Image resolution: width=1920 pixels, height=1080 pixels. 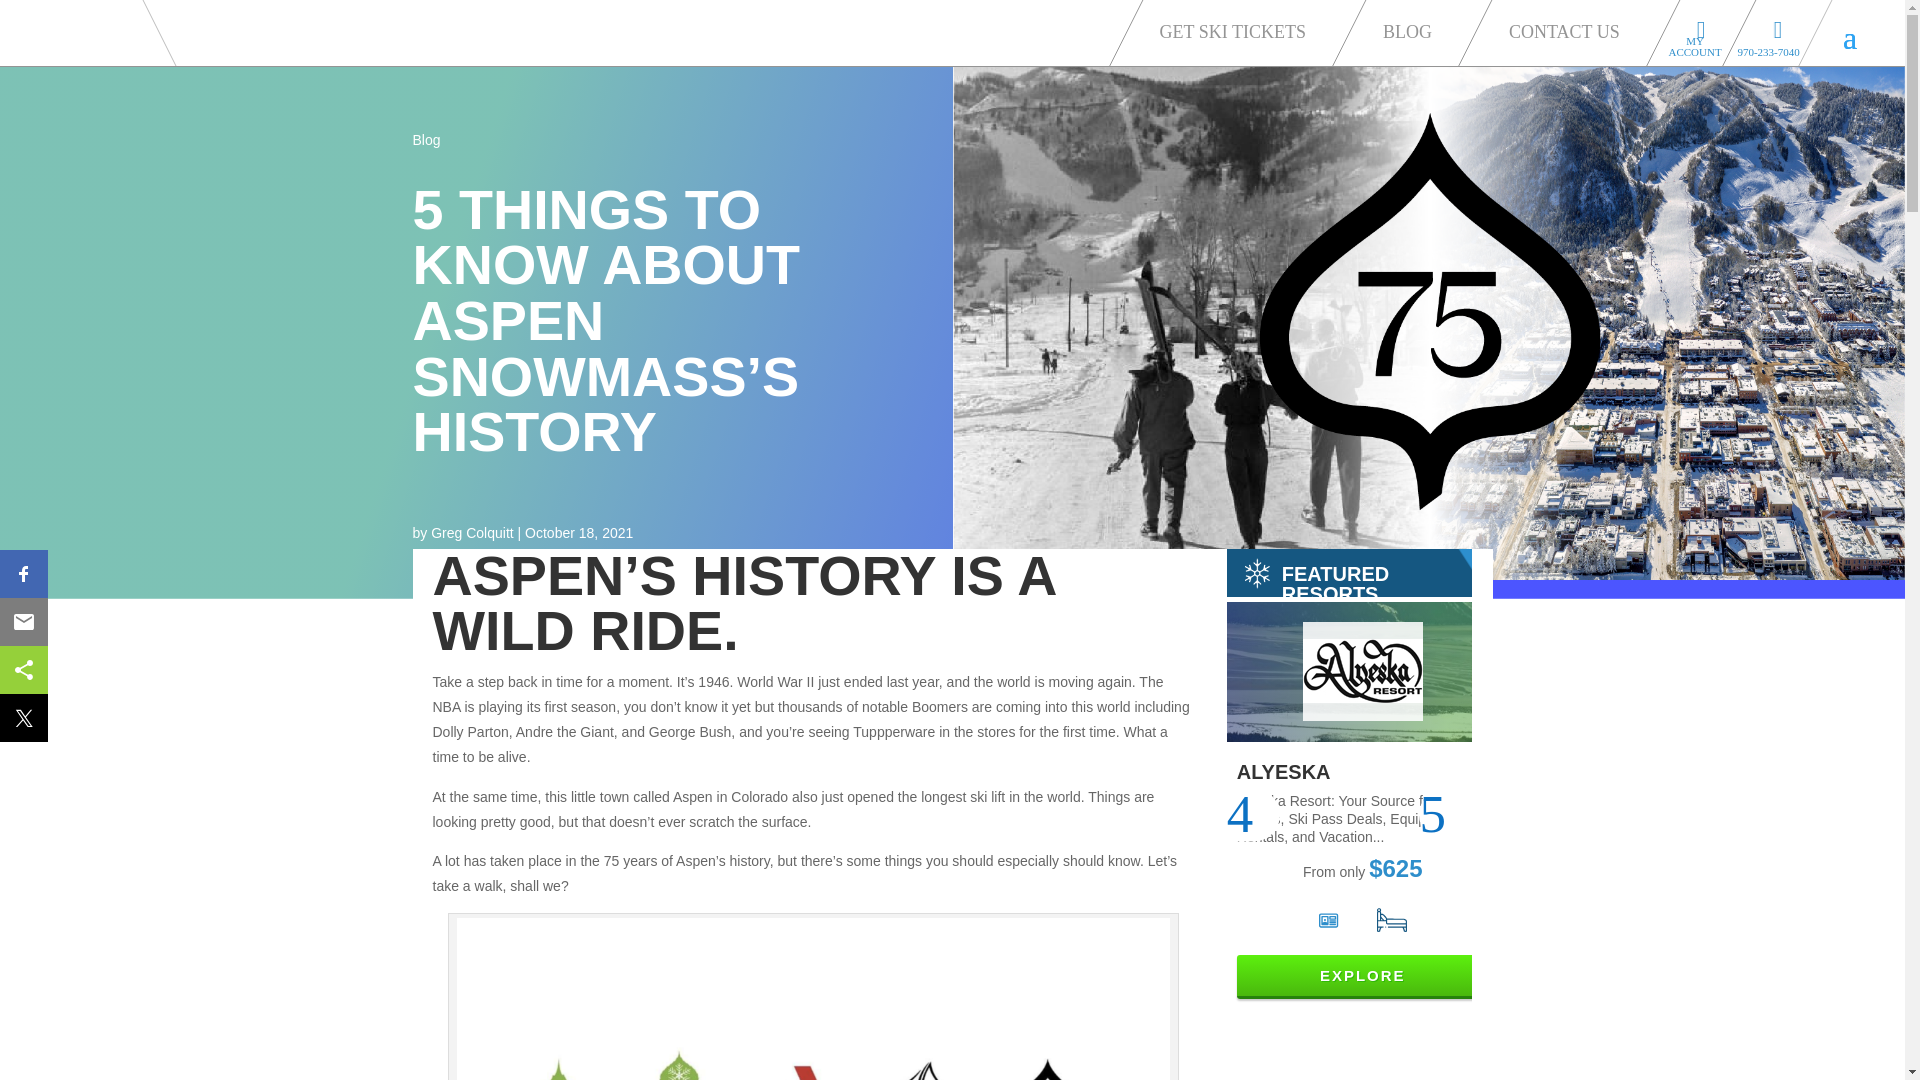 I want to click on BLOG, so click(x=1412, y=30).